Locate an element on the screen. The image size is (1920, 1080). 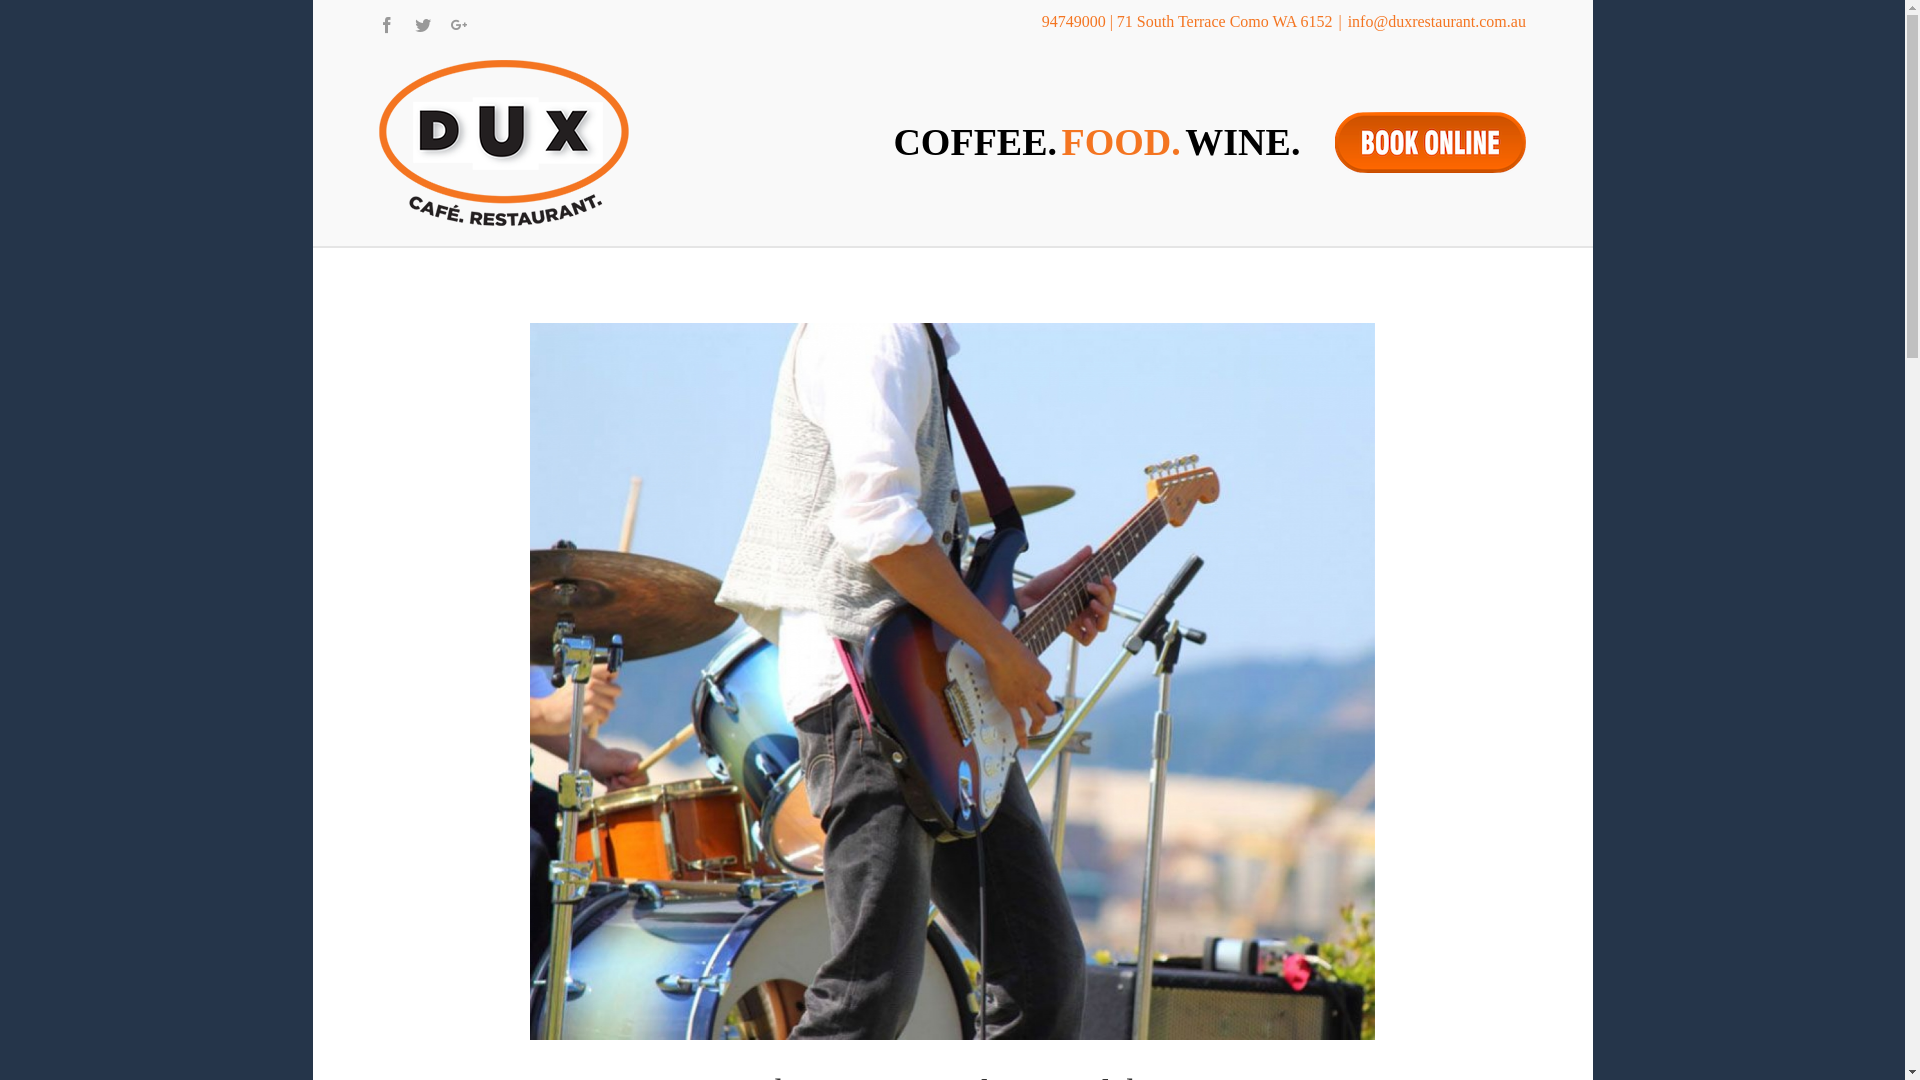
Google+ is located at coordinates (459, 25).